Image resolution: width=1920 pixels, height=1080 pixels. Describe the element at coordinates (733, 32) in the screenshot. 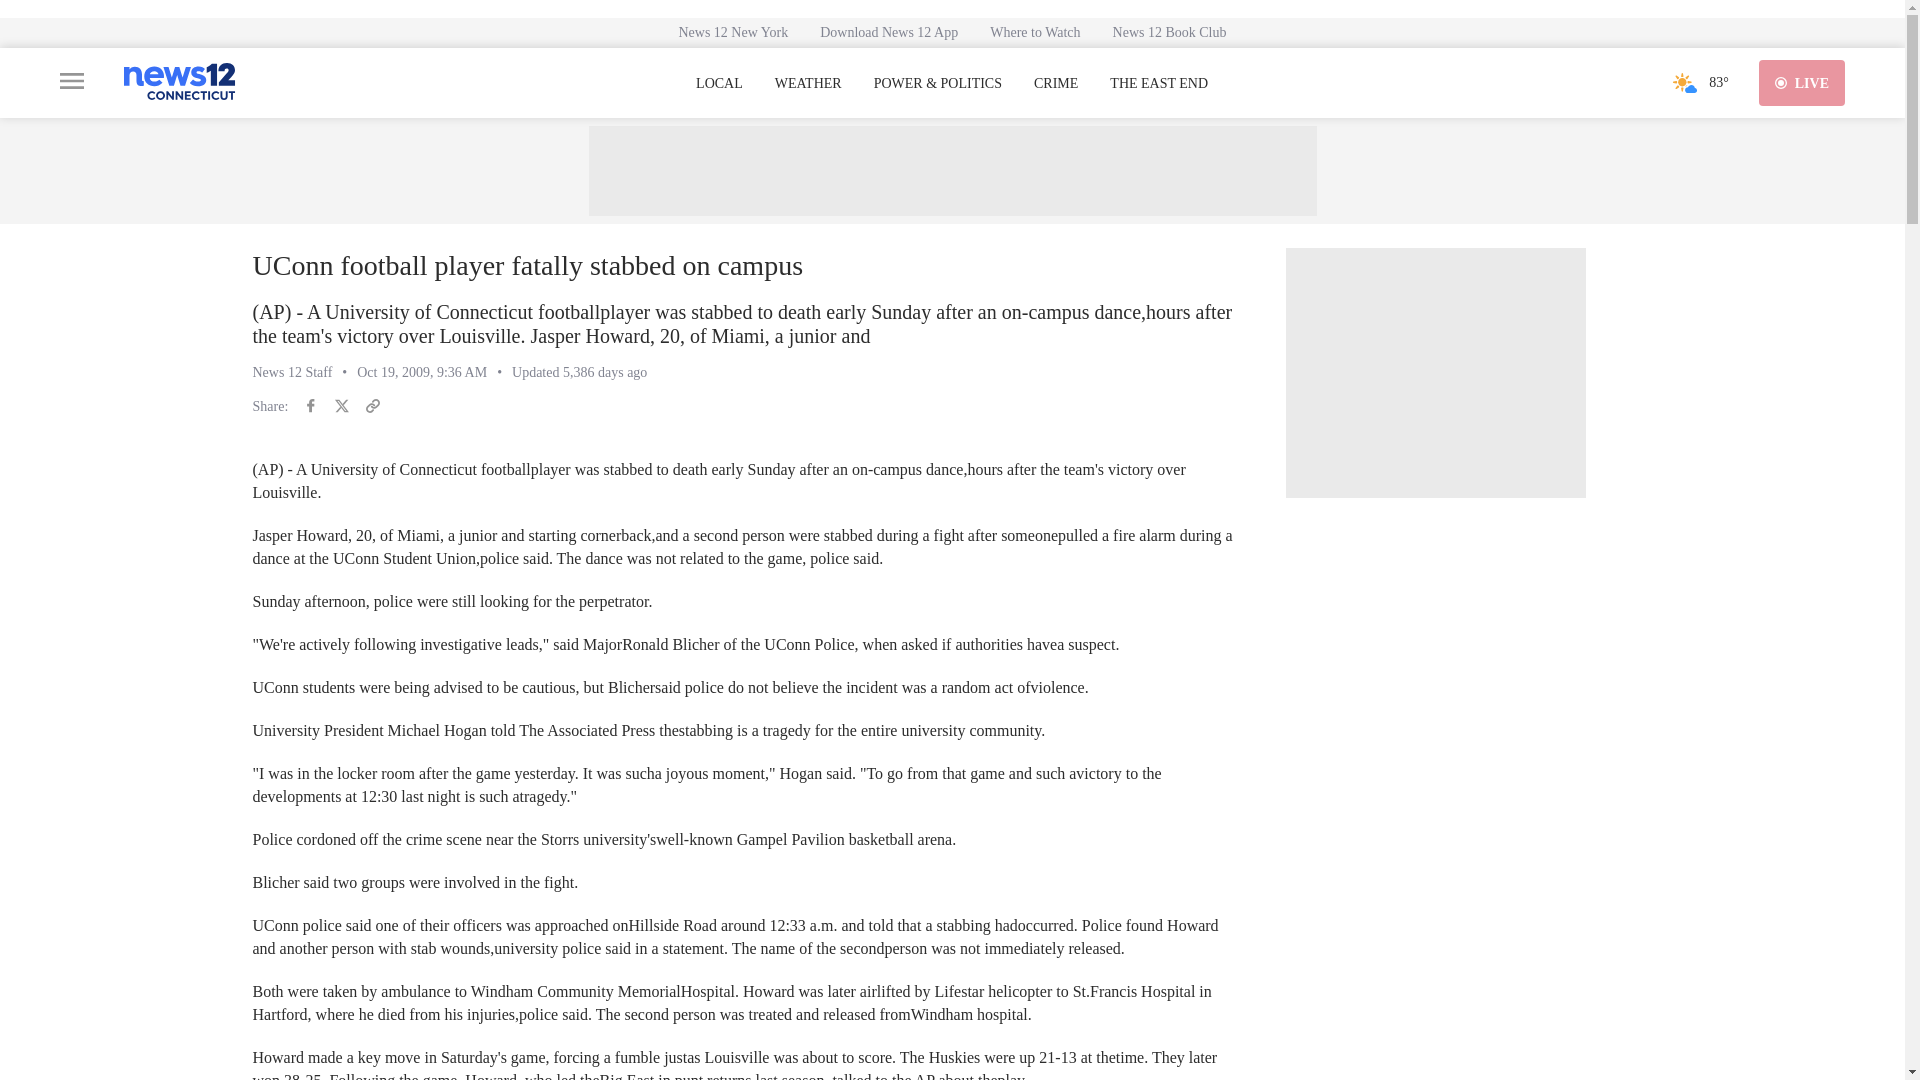

I see `News 12 New York` at that location.